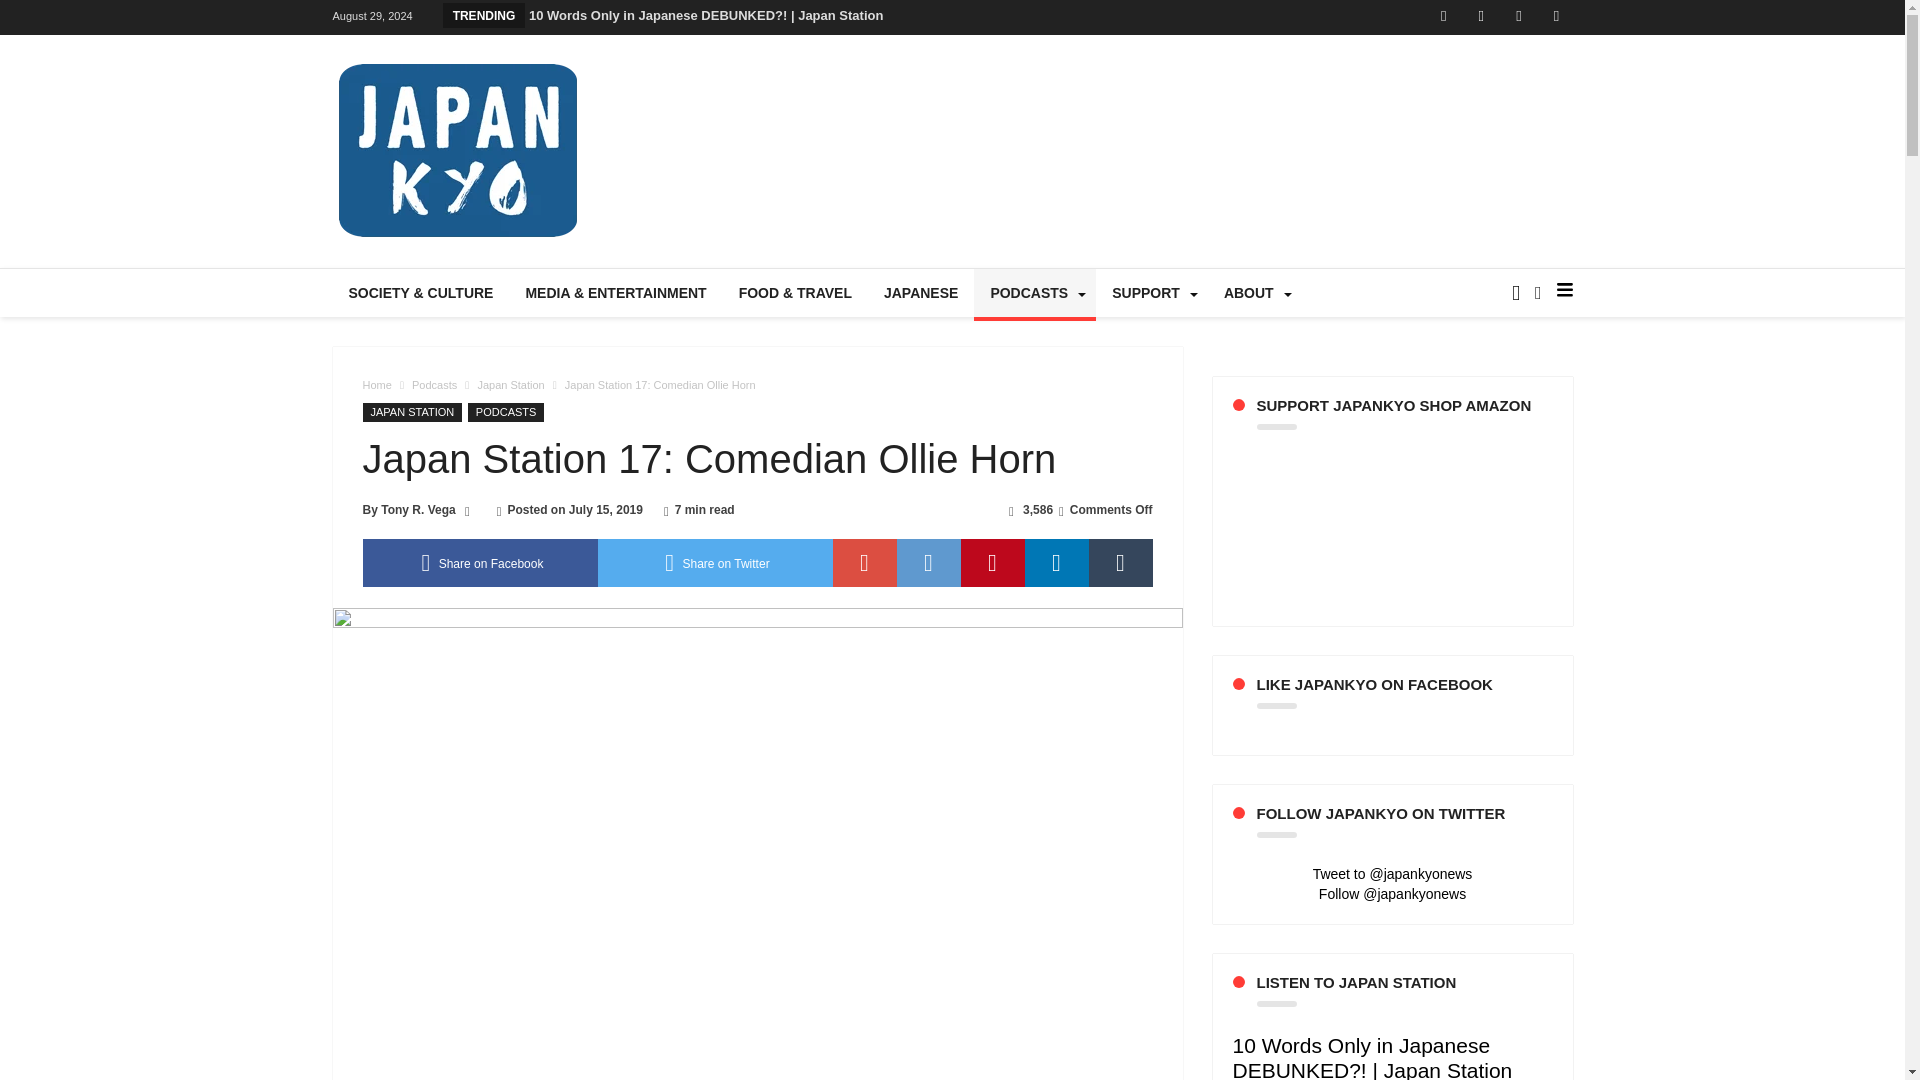  What do you see at coordinates (1444, 17) in the screenshot?
I see `Facebook` at bounding box center [1444, 17].